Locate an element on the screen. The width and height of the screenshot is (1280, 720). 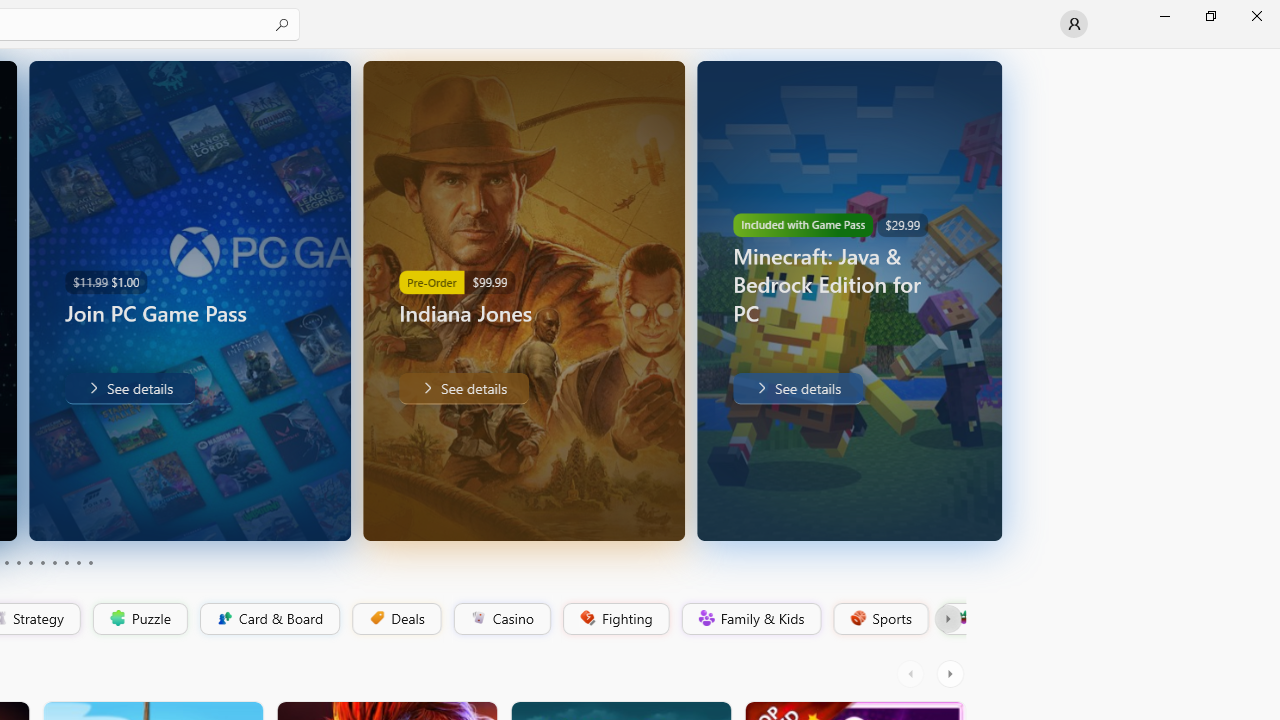
Class: Image is located at coordinates (962, 617).